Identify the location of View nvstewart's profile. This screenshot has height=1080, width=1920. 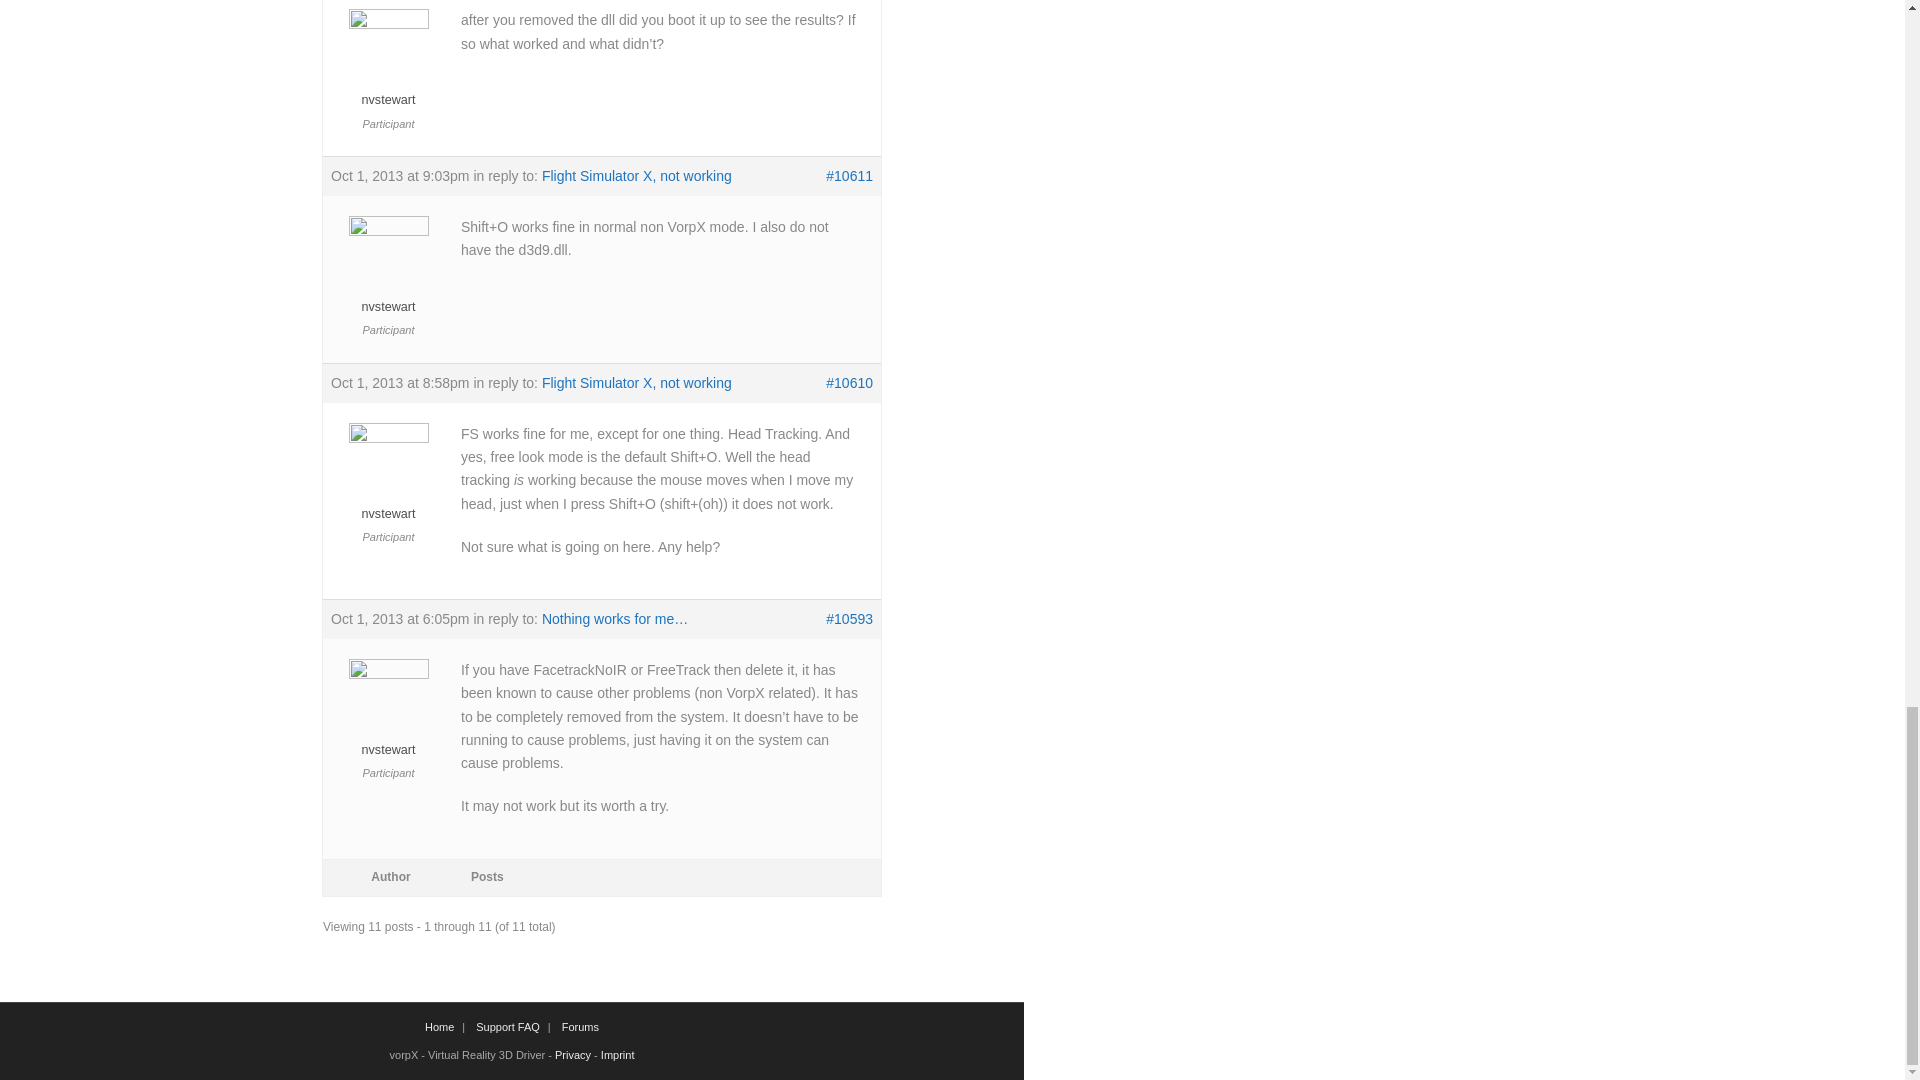
(388, 65).